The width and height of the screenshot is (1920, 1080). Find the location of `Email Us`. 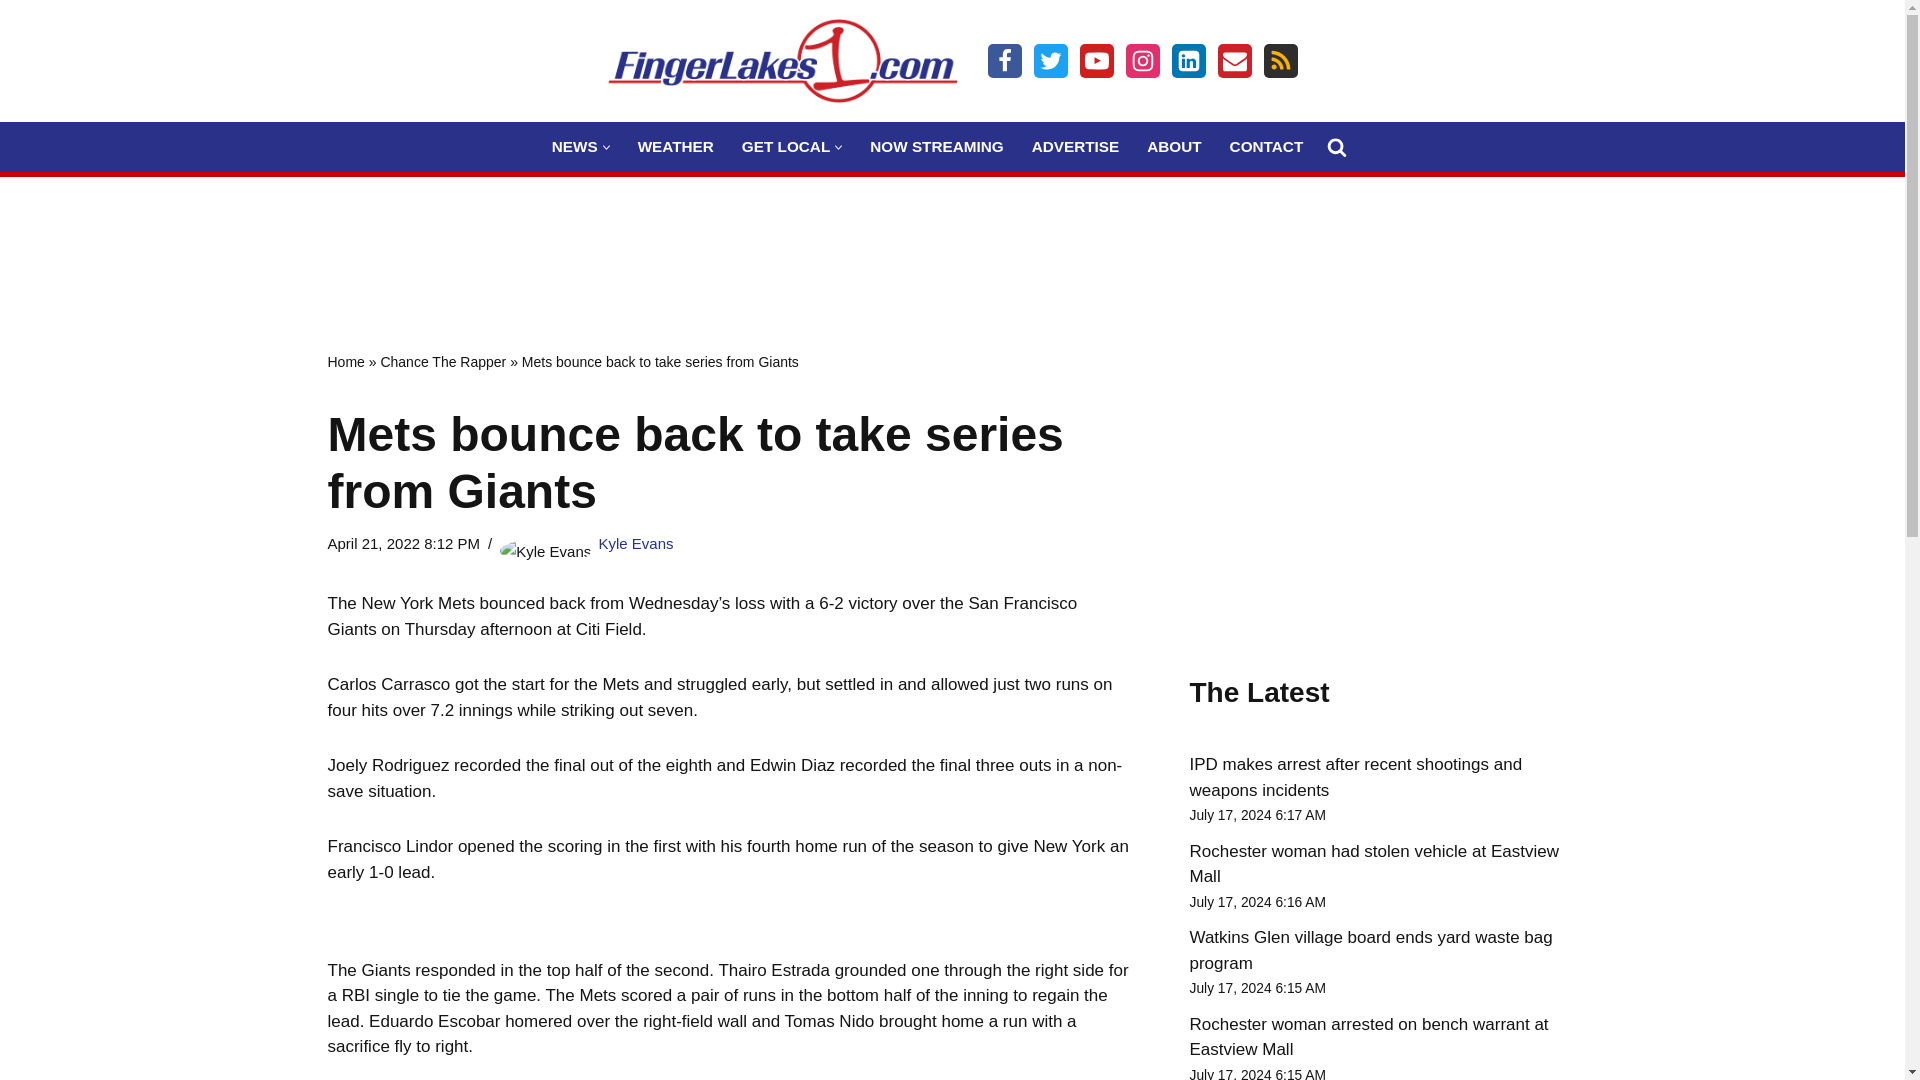

Email Us is located at coordinates (1234, 60).